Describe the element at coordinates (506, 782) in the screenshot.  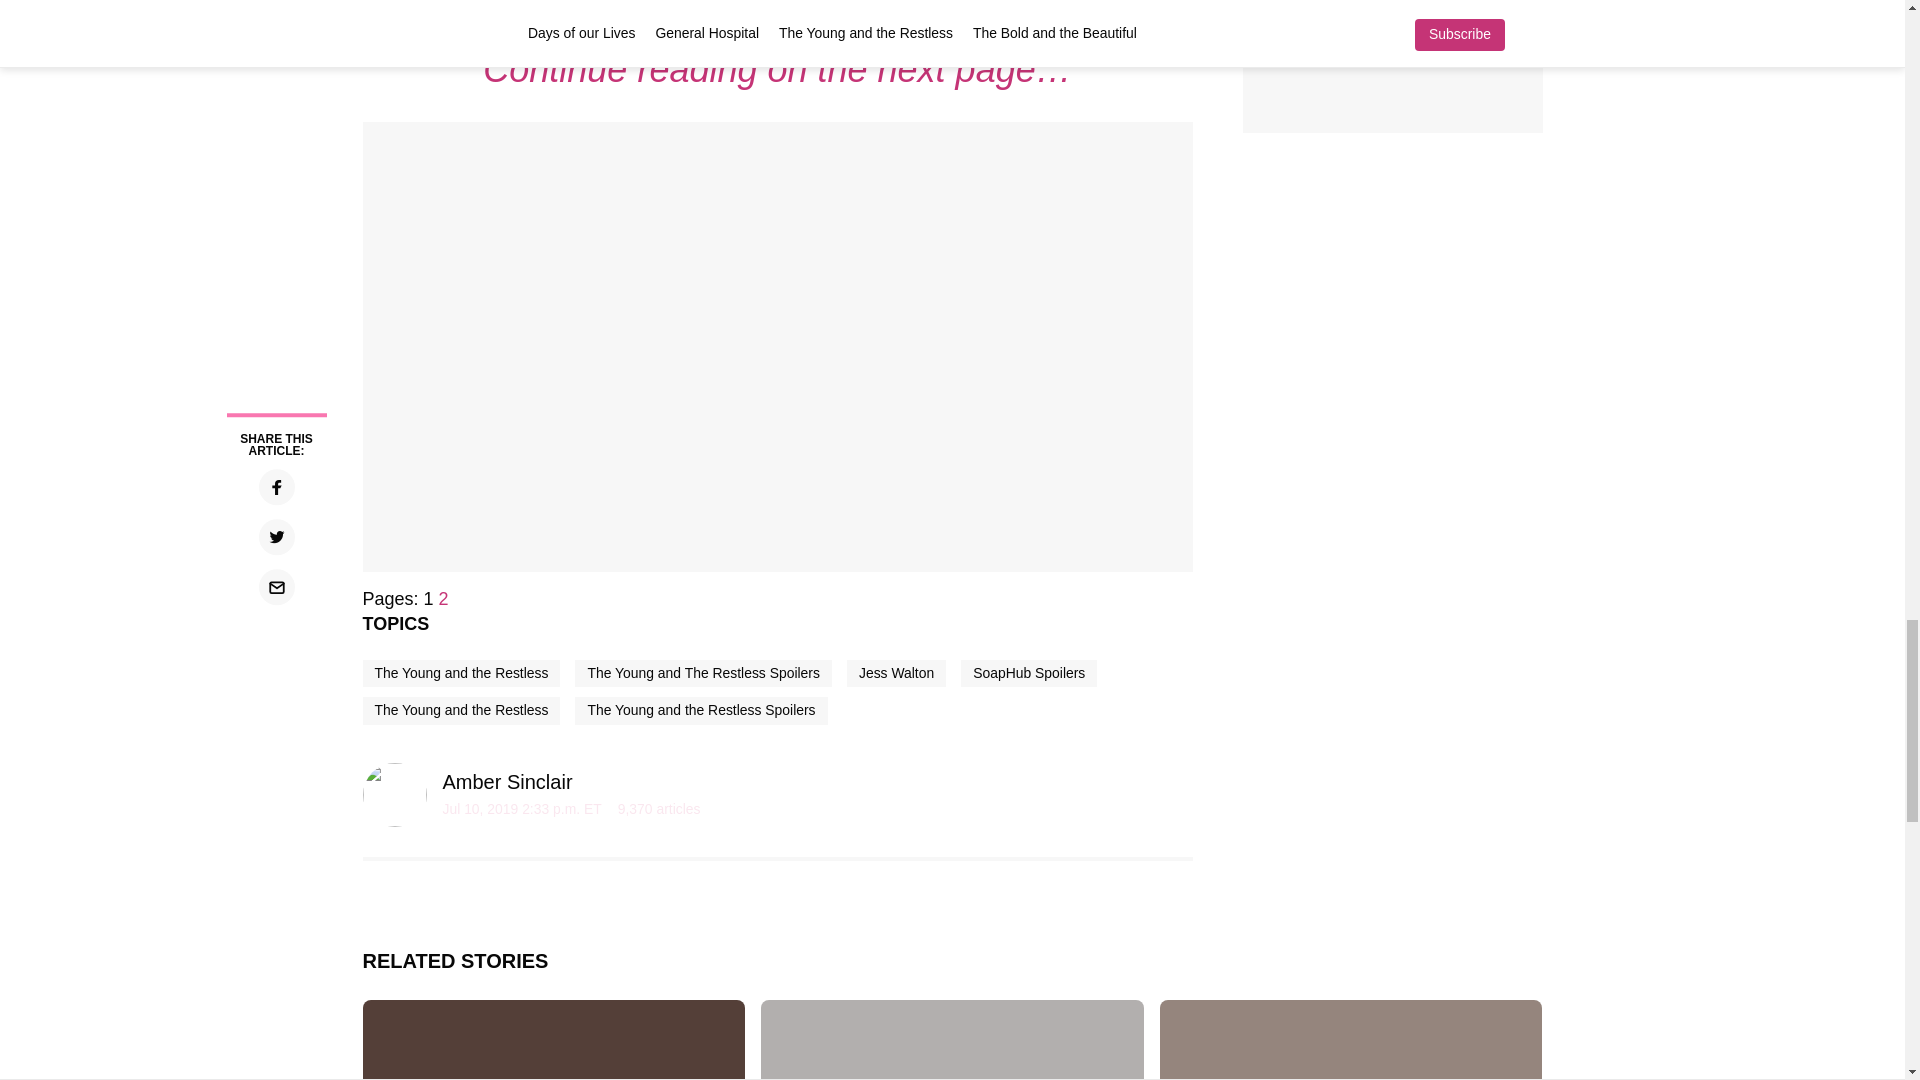
I see `Amber Sinclair` at that location.